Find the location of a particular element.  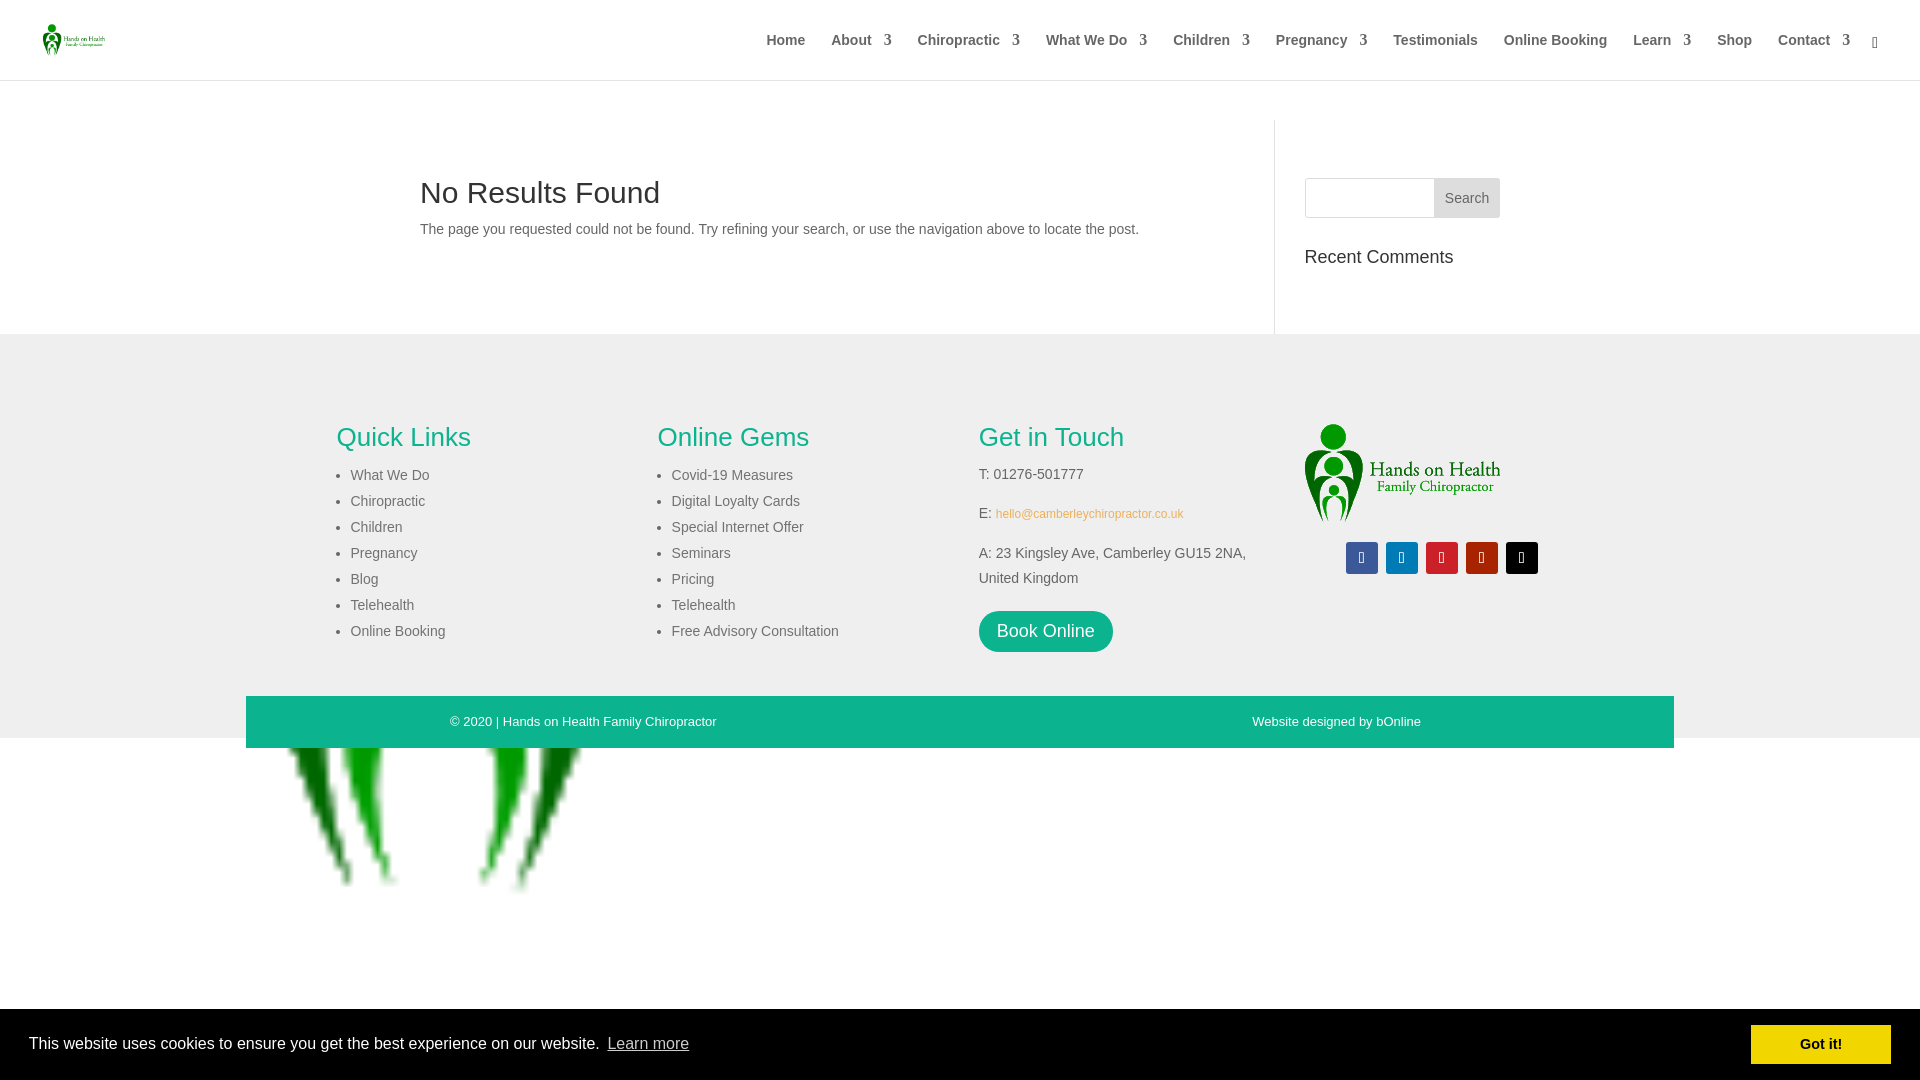

Follow on Pinterest is located at coordinates (1442, 558).